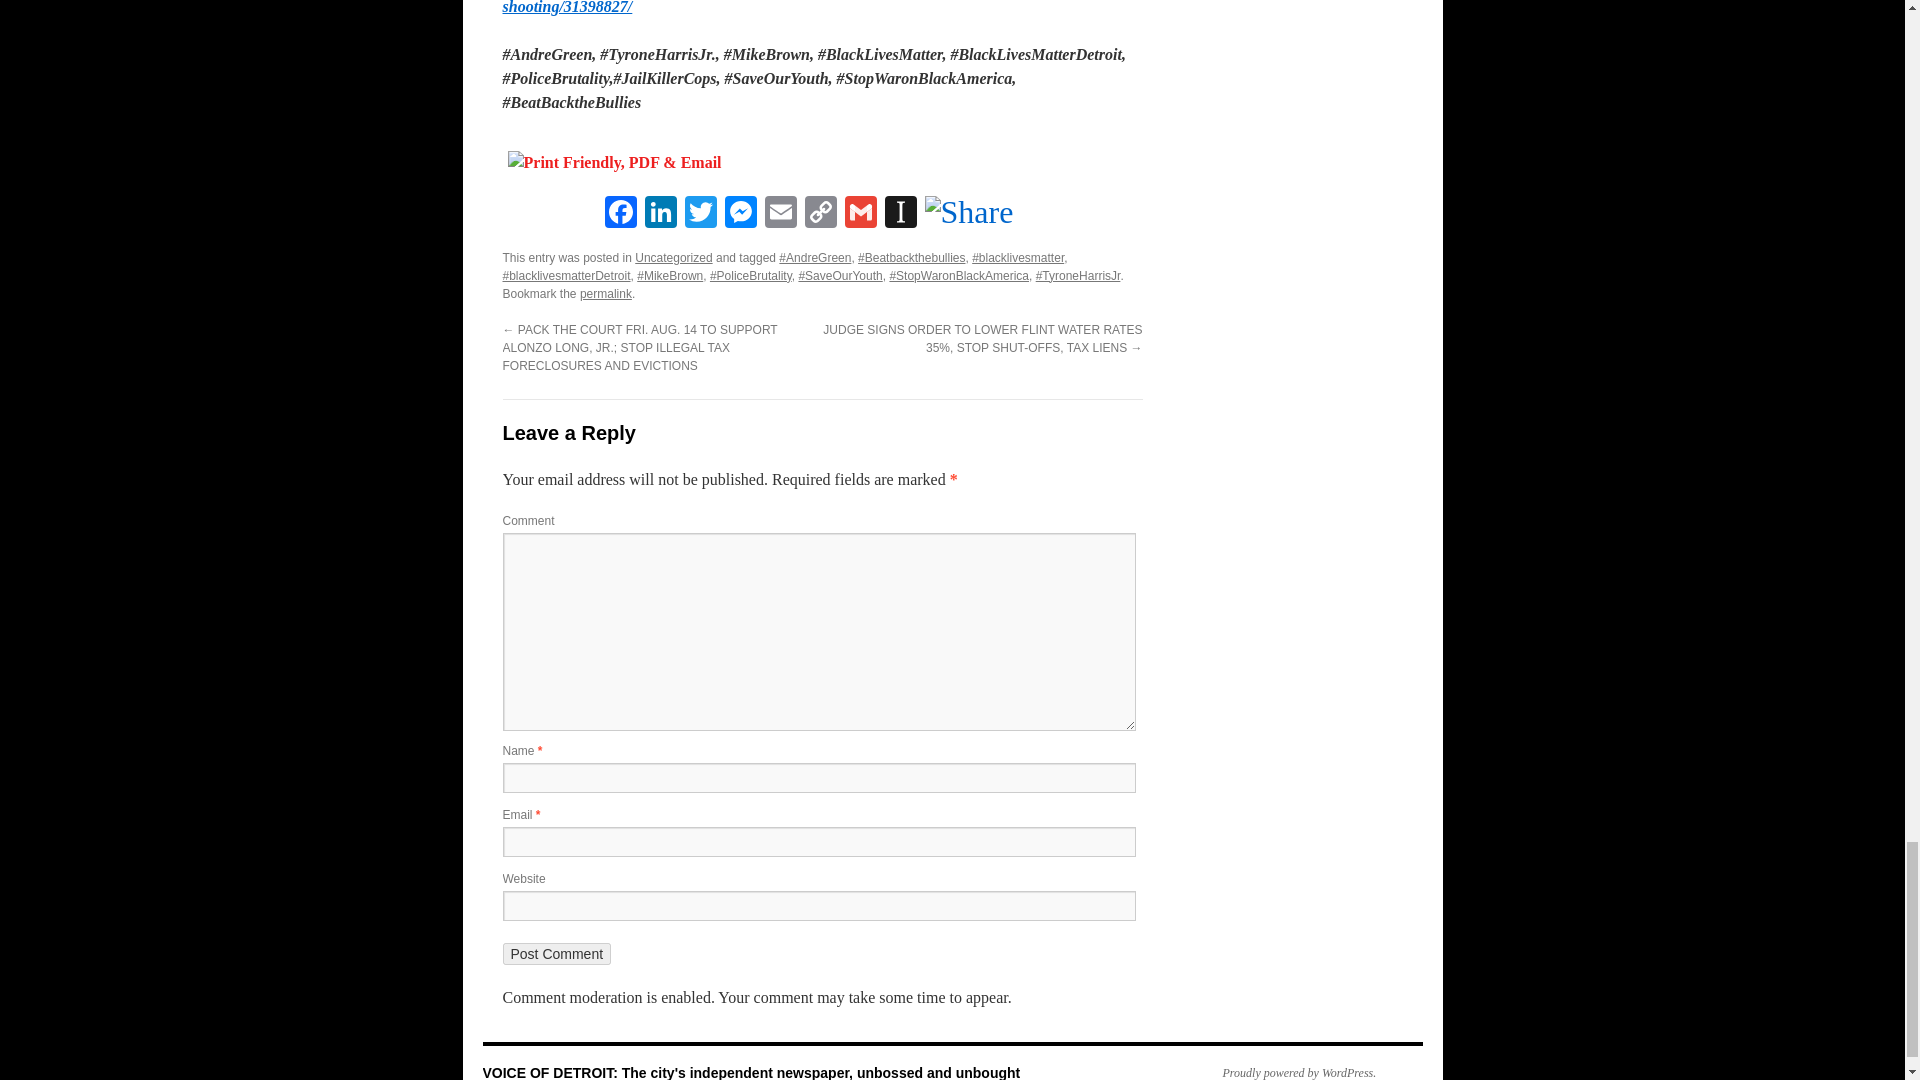 The height and width of the screenshot is (1080, 1920). Describe the element at coordinates (556, 954) in the screenshot. I see `Post Comment` at that location.